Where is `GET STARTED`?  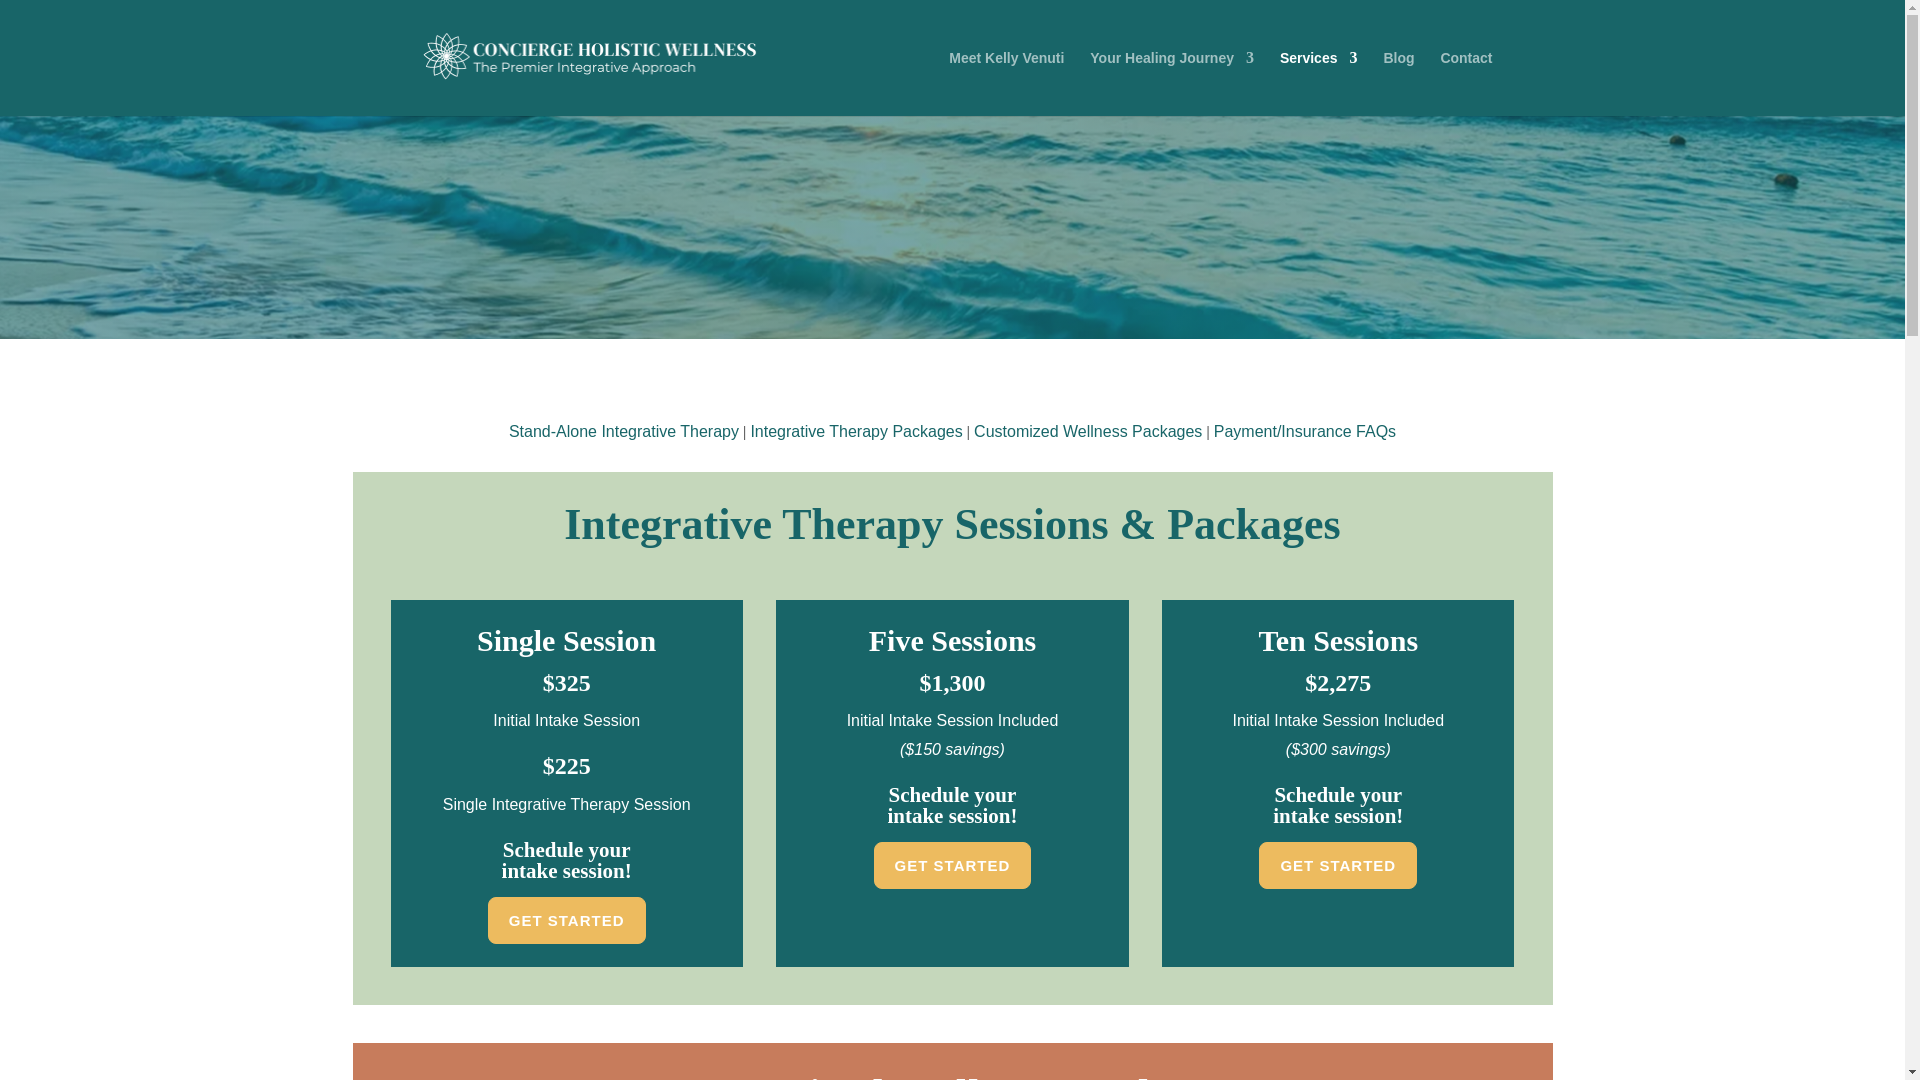
GET STARTED is located at coordinates (952, 866).